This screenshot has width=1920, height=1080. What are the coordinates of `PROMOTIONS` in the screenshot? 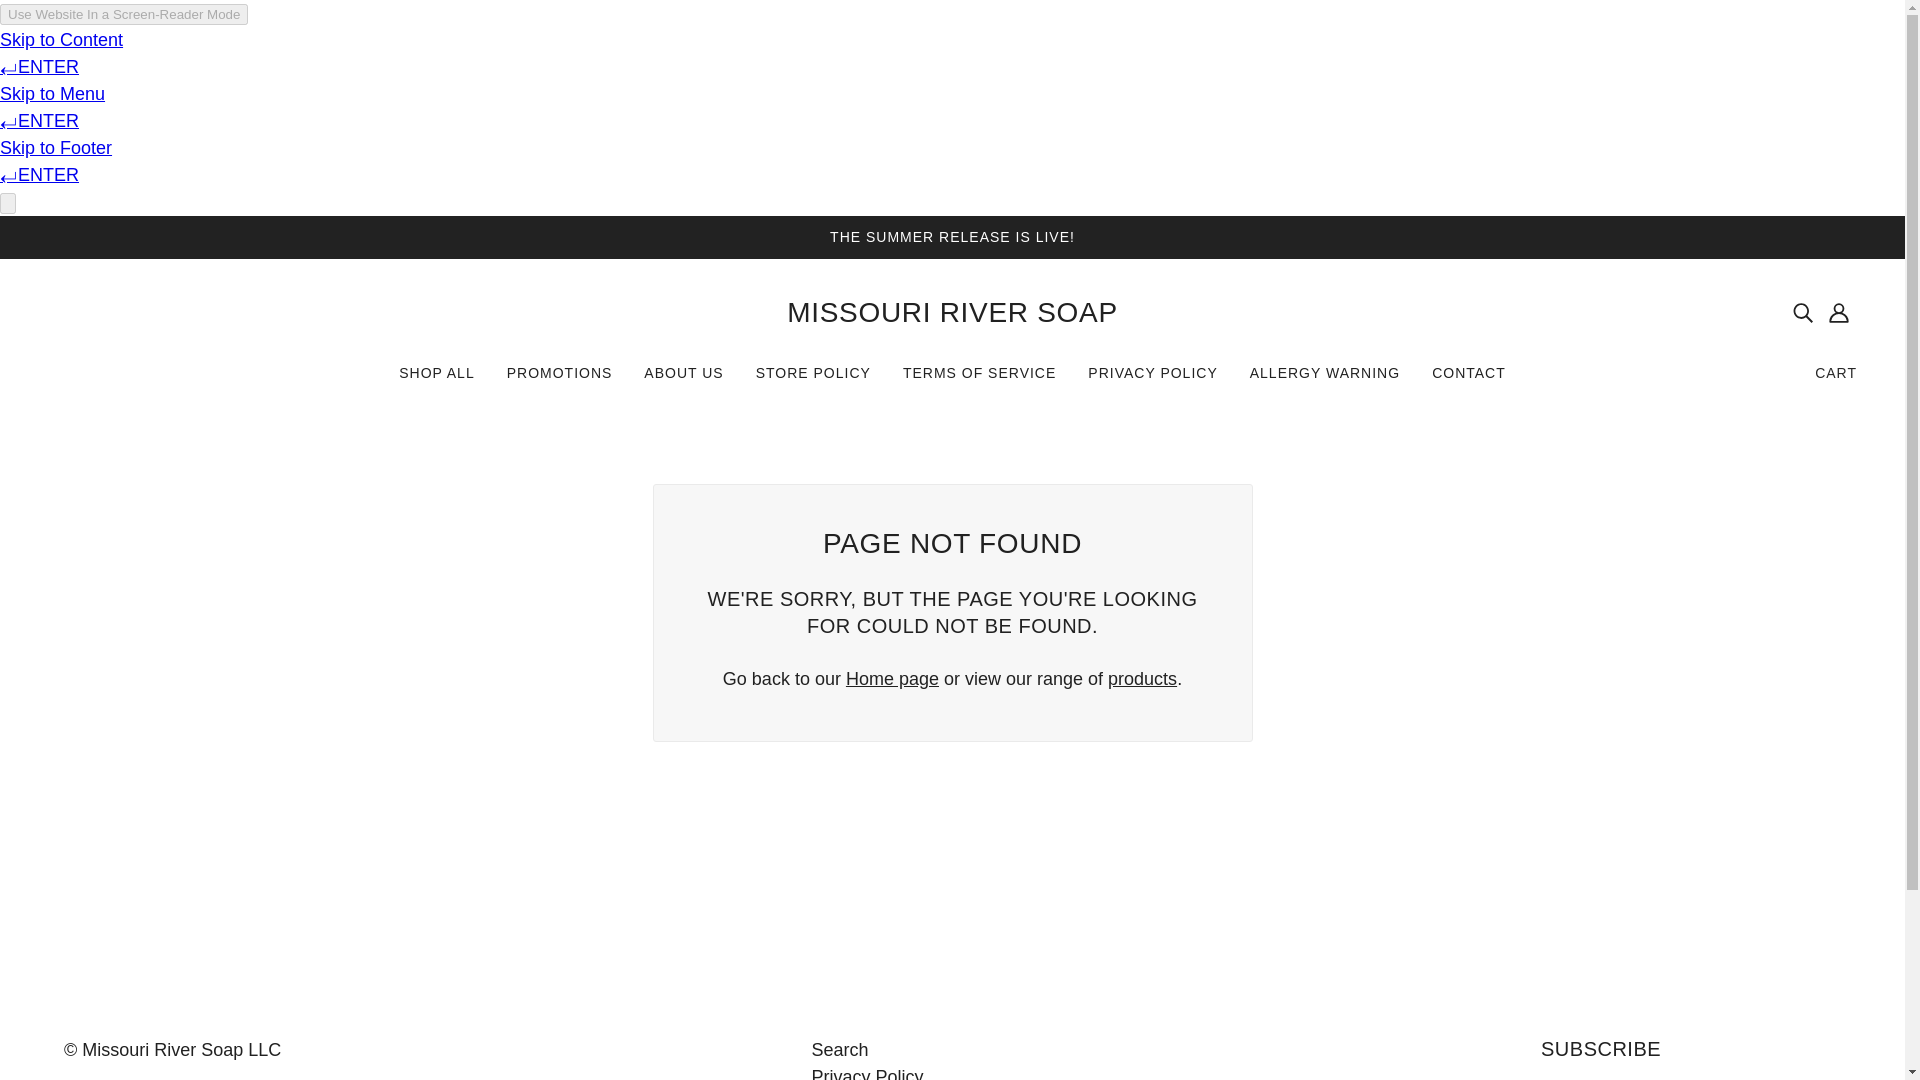 It's located at (560, 380).